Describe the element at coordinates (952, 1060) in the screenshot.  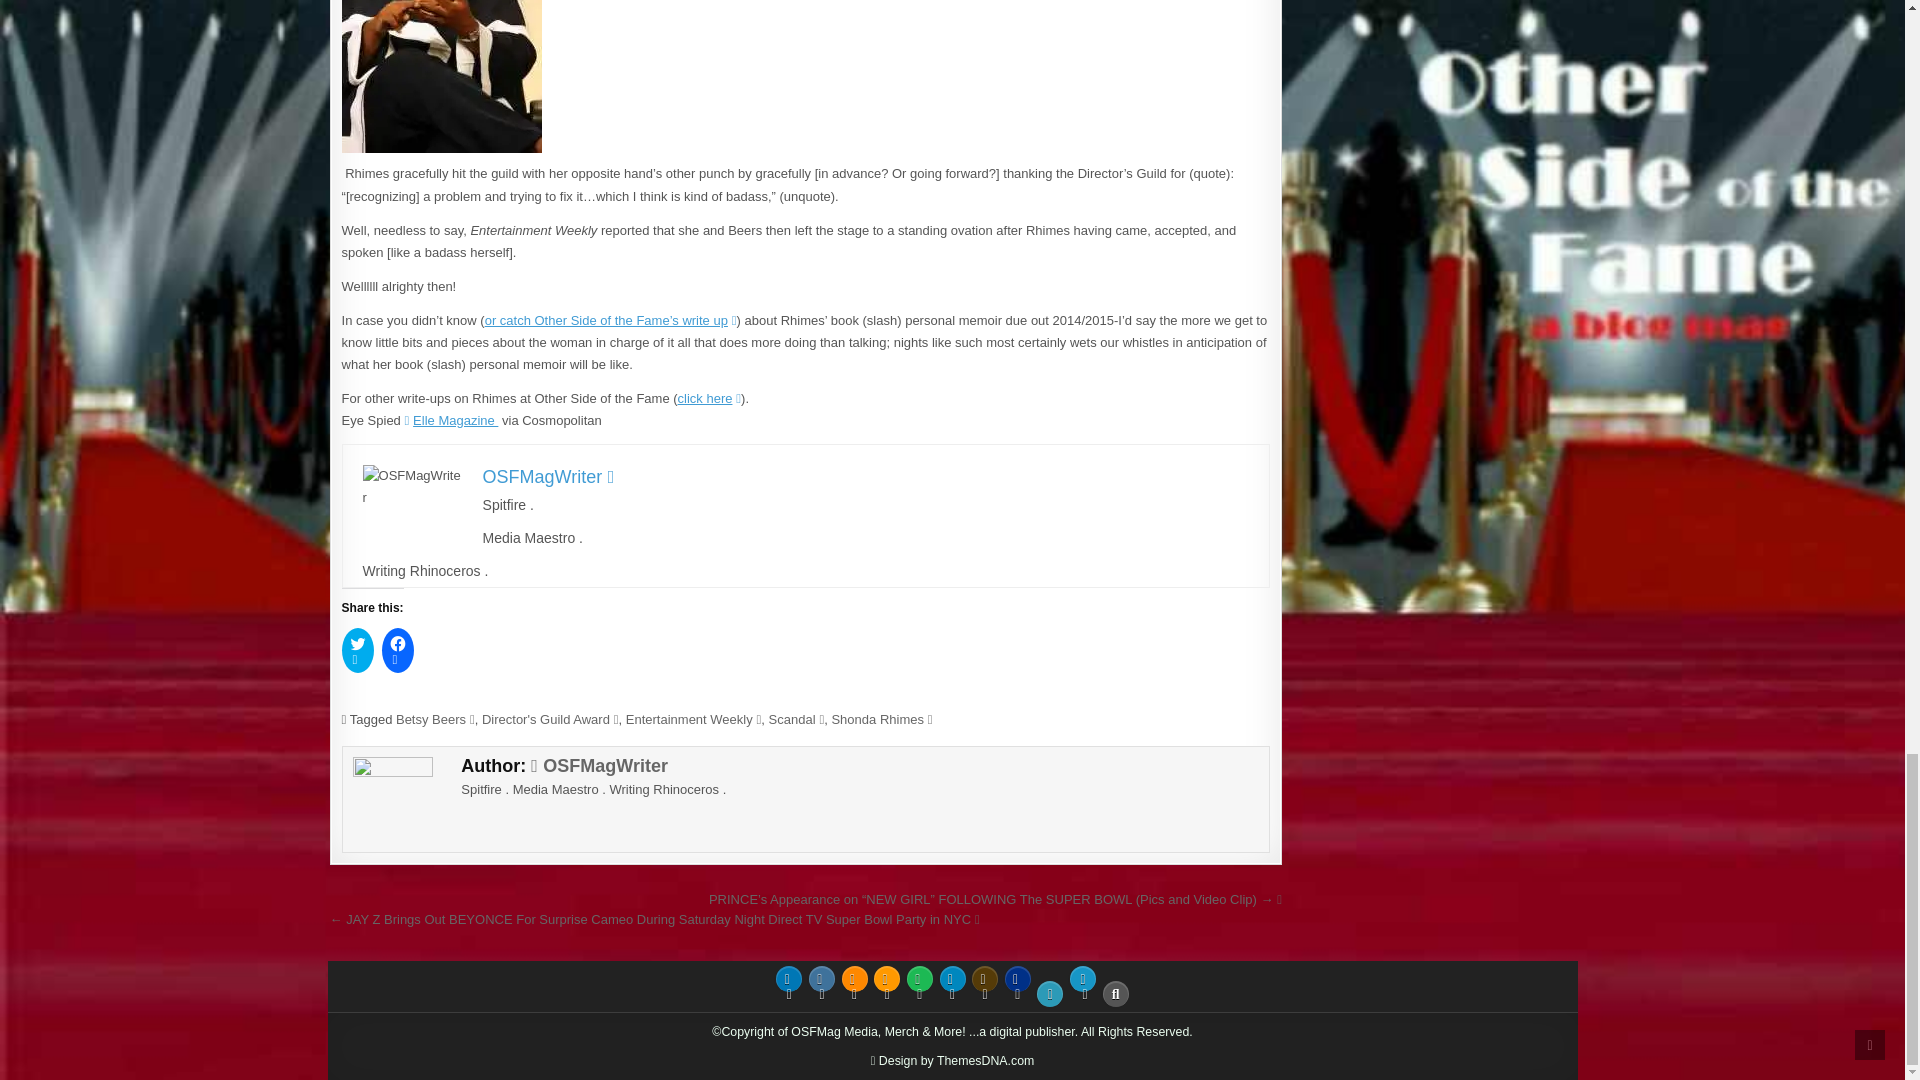
I see `Design by ThemesDNA.com` at that location.